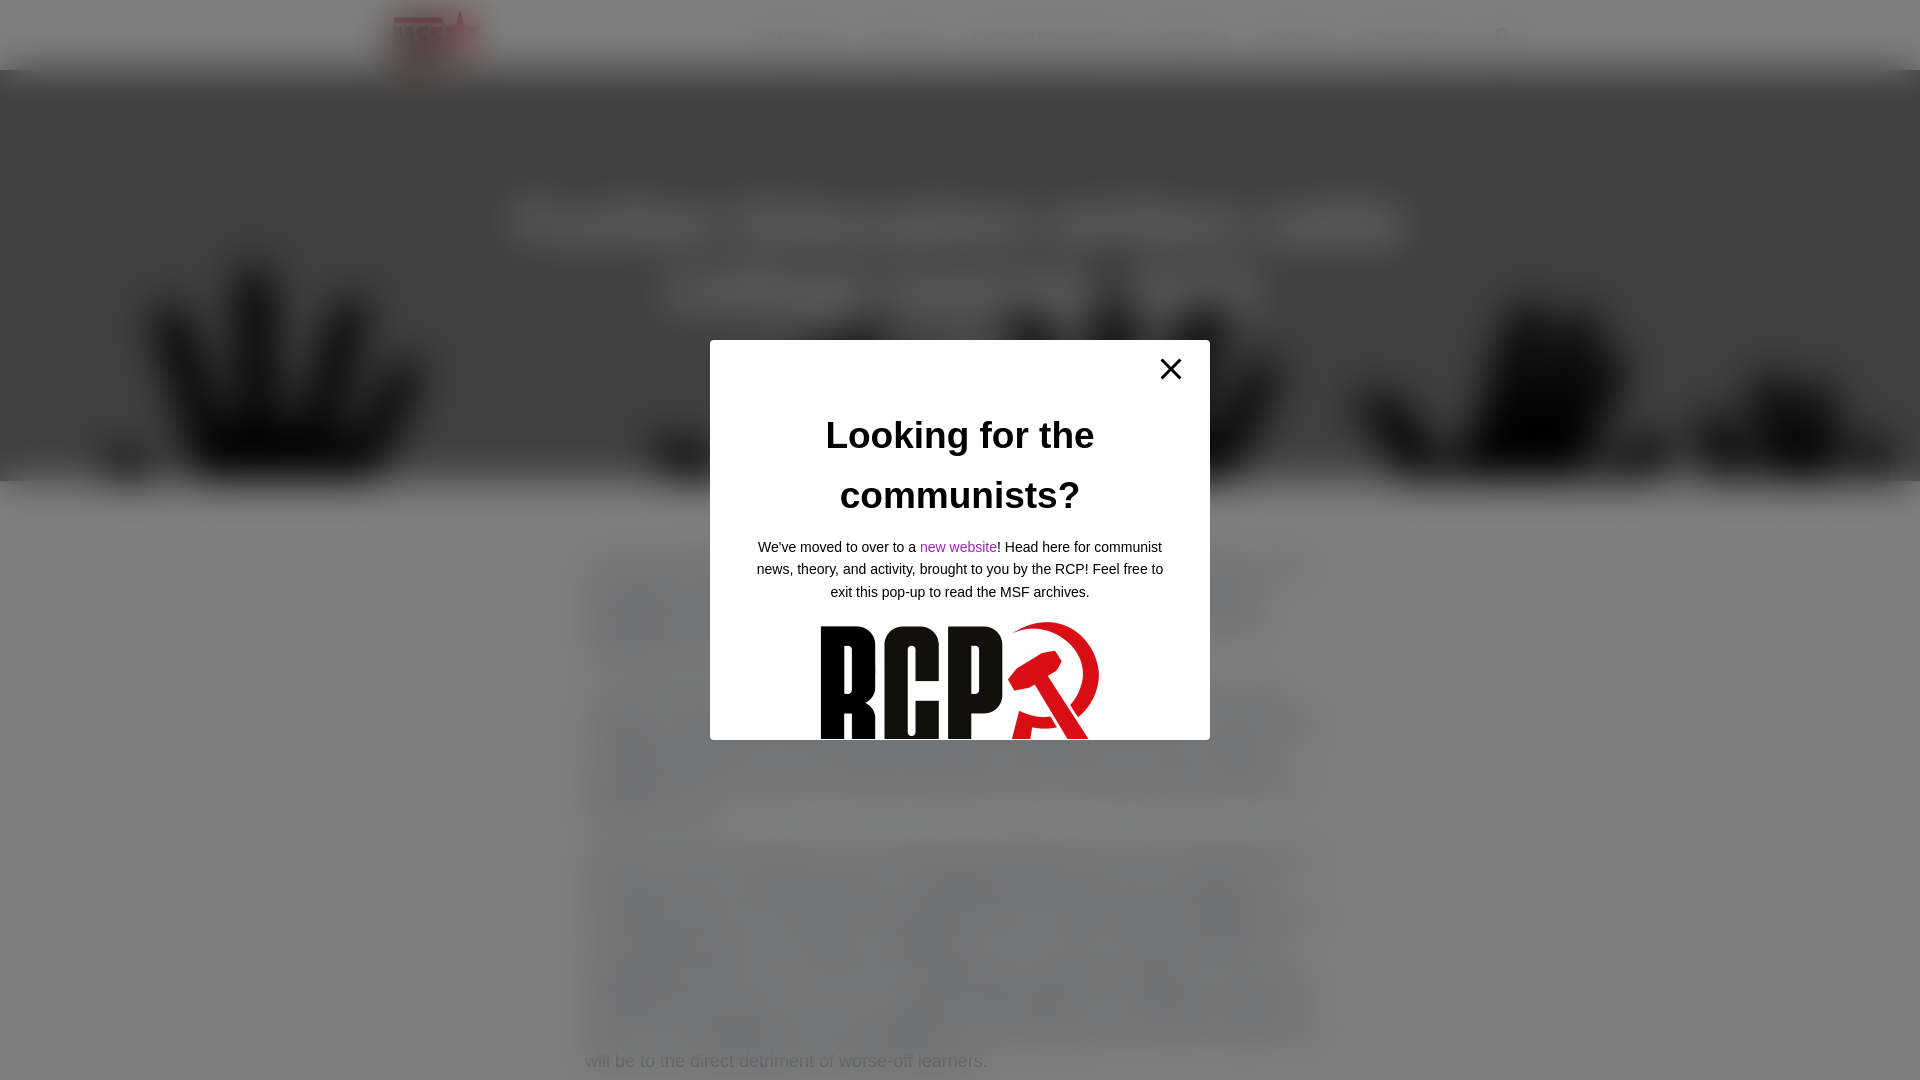  Describe the element at coordinates (1187, 34) in the screenshot. I see `CAMPAIGNS` at that location.